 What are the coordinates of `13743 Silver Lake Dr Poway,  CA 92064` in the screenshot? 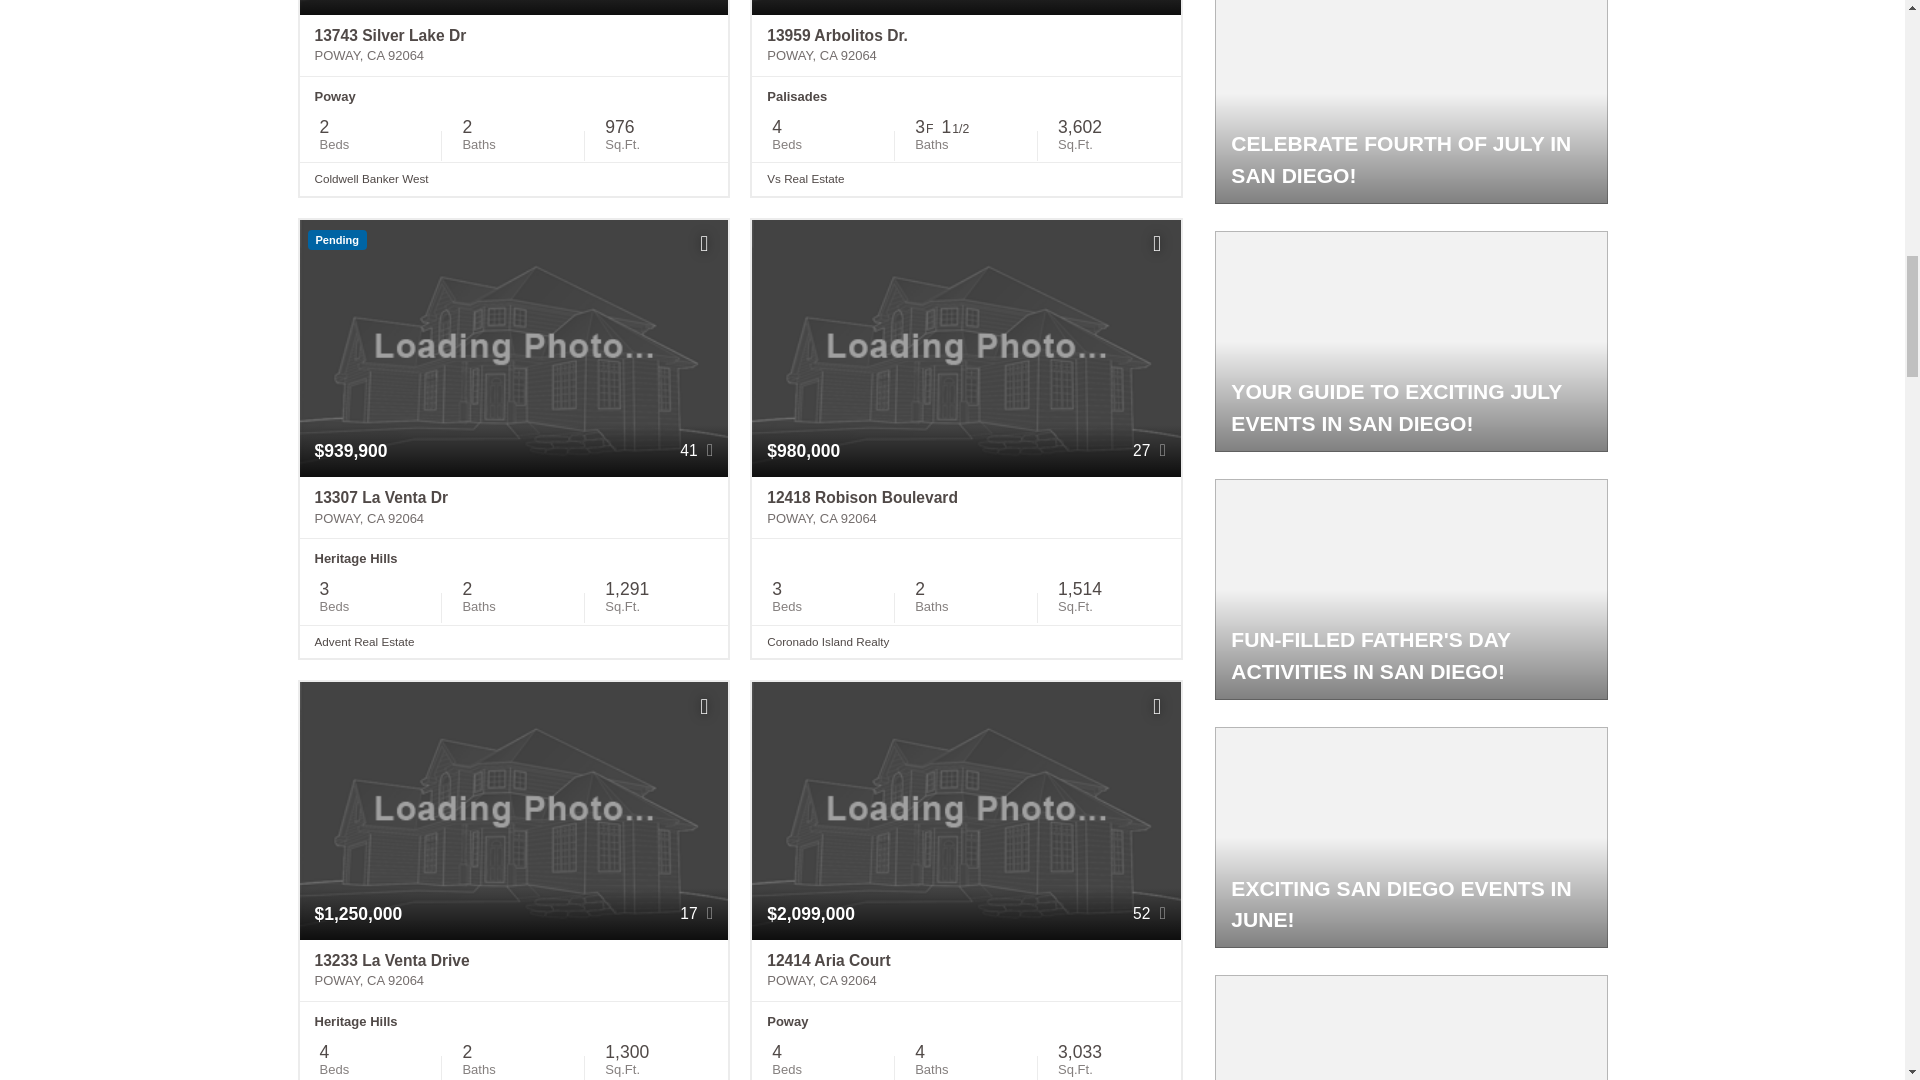 It's located at (514, 46).